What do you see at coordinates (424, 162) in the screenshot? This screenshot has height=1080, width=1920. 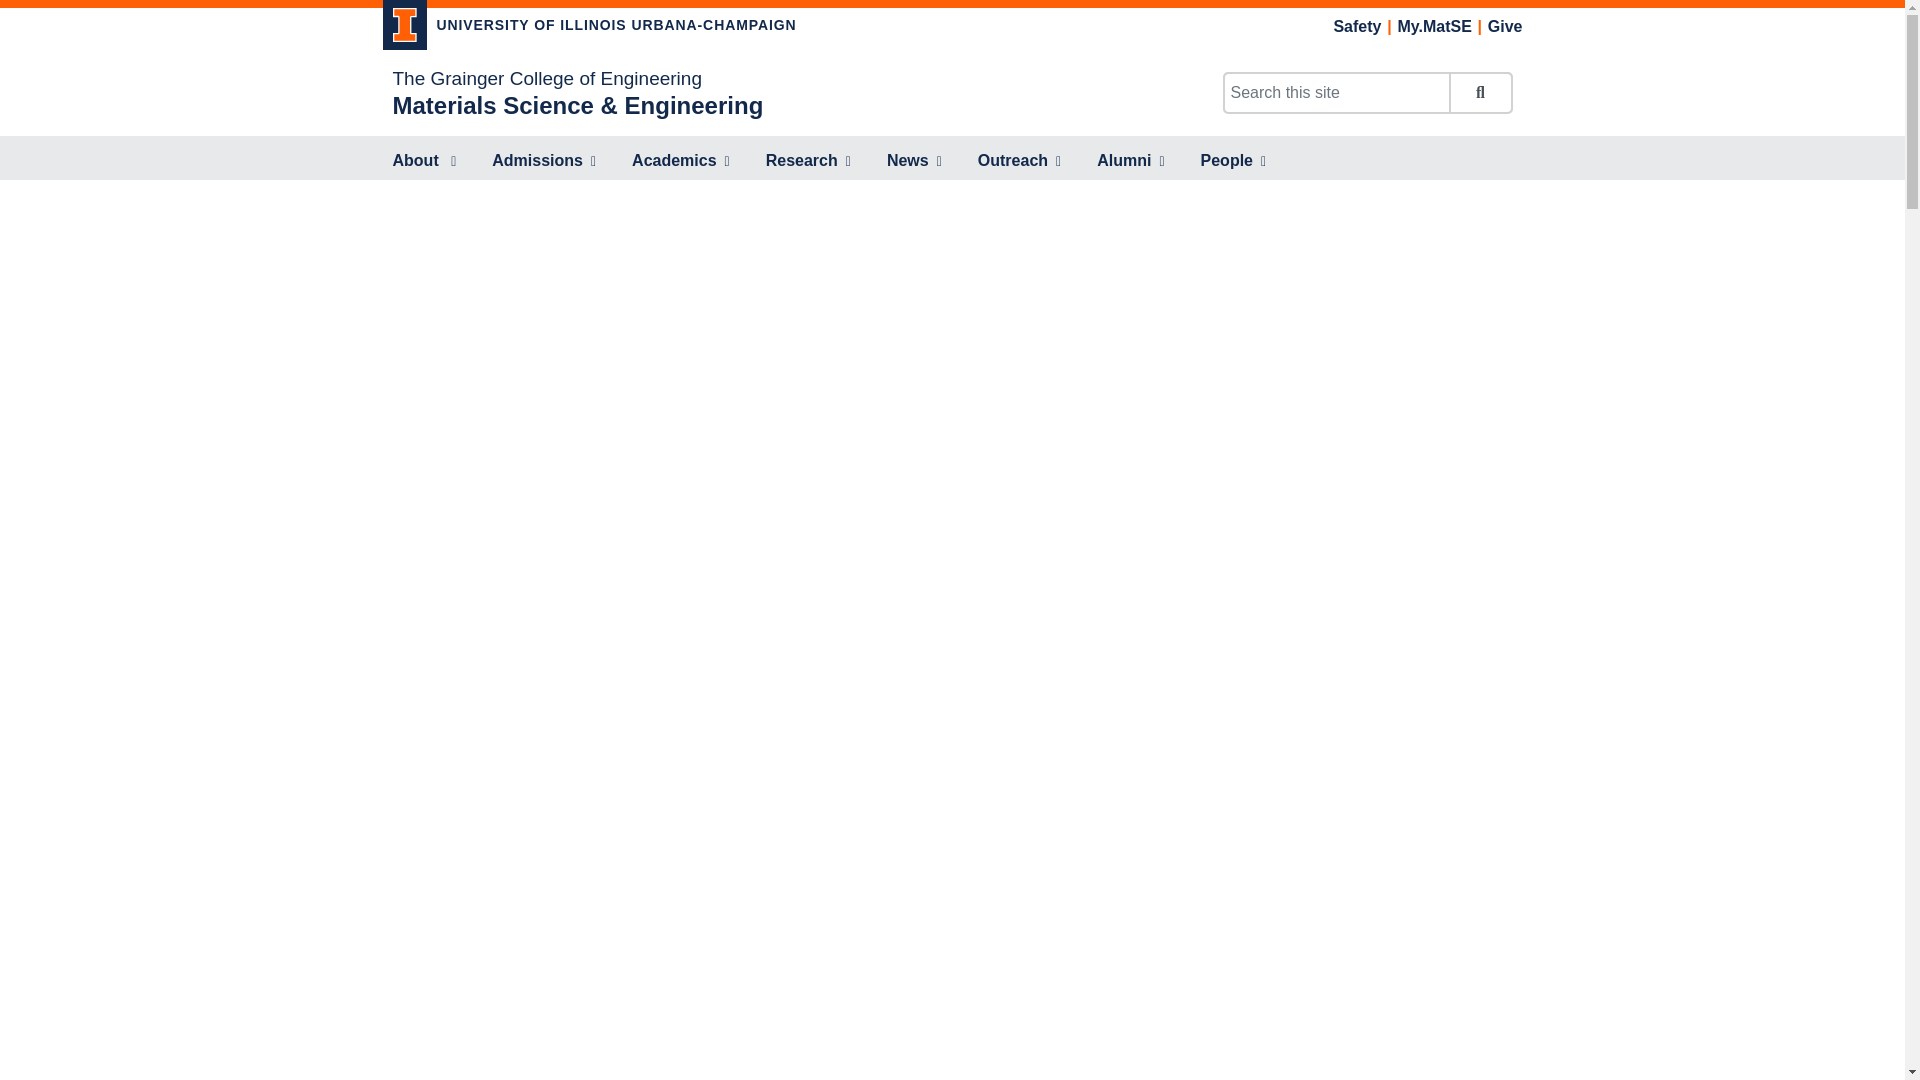 I see `About` at bounding box center [424, 162].